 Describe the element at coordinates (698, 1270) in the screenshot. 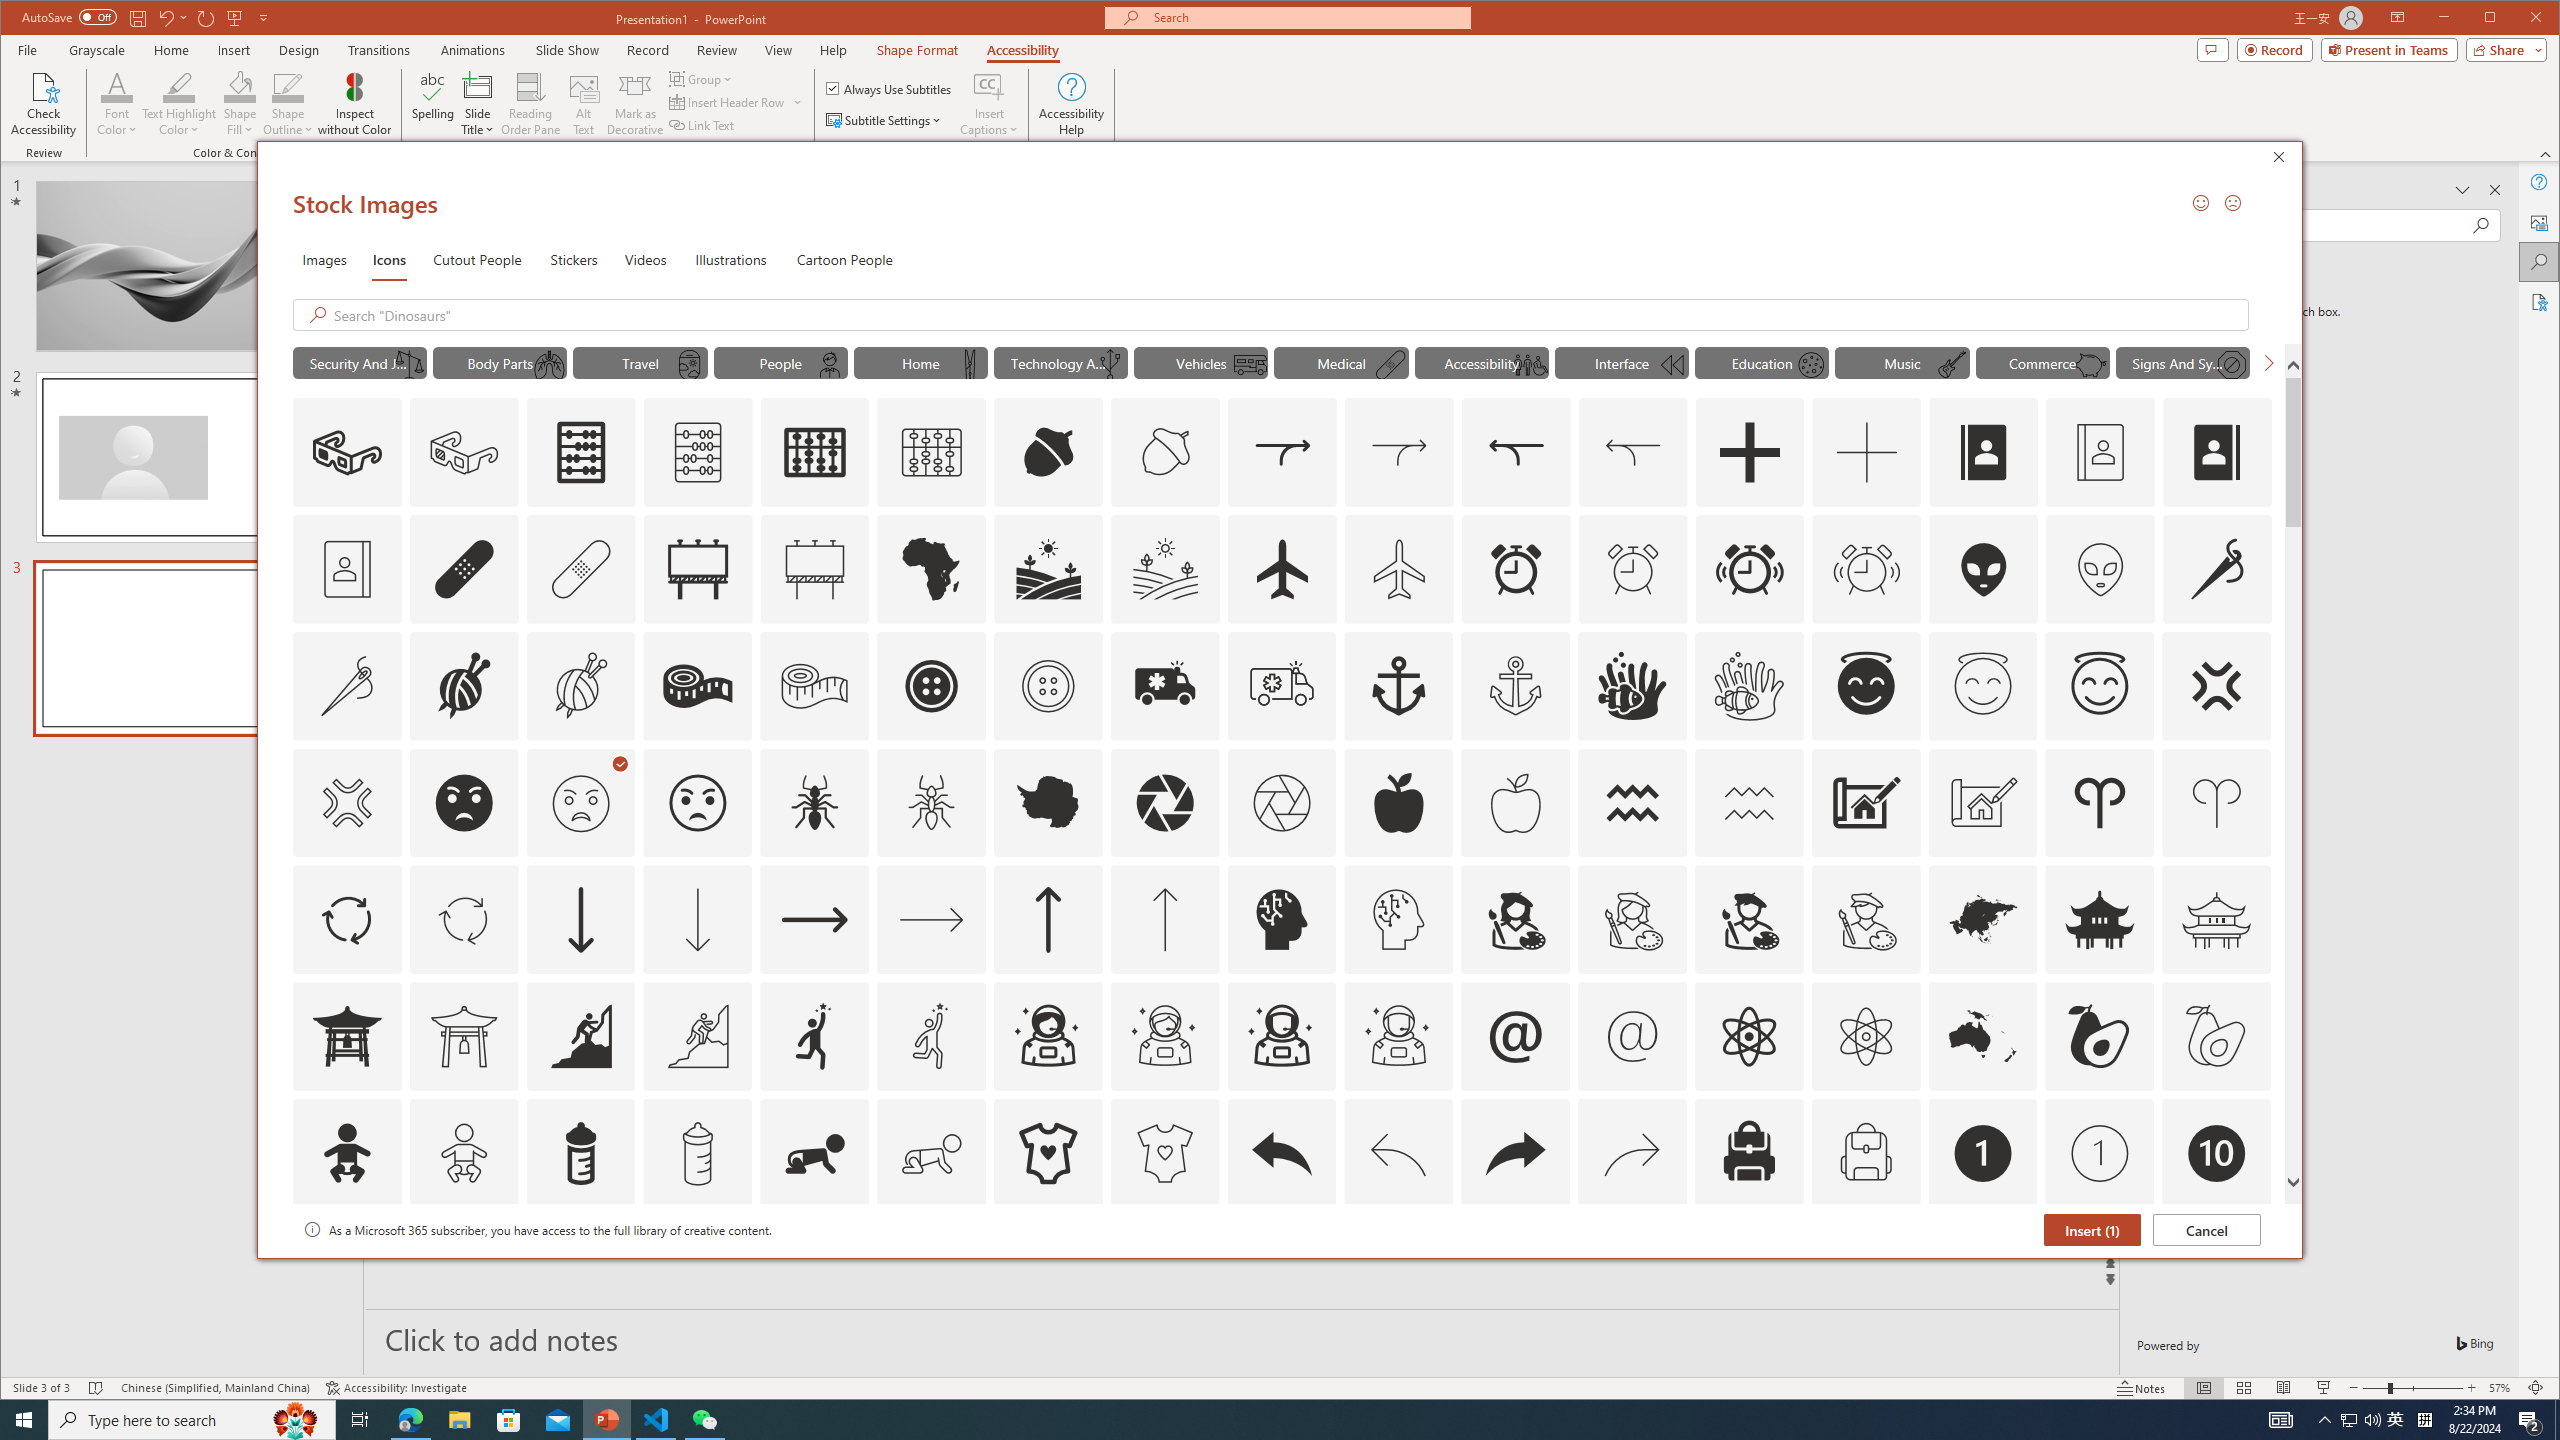

I see `AutomationID: Icons_Badge3` at that location.